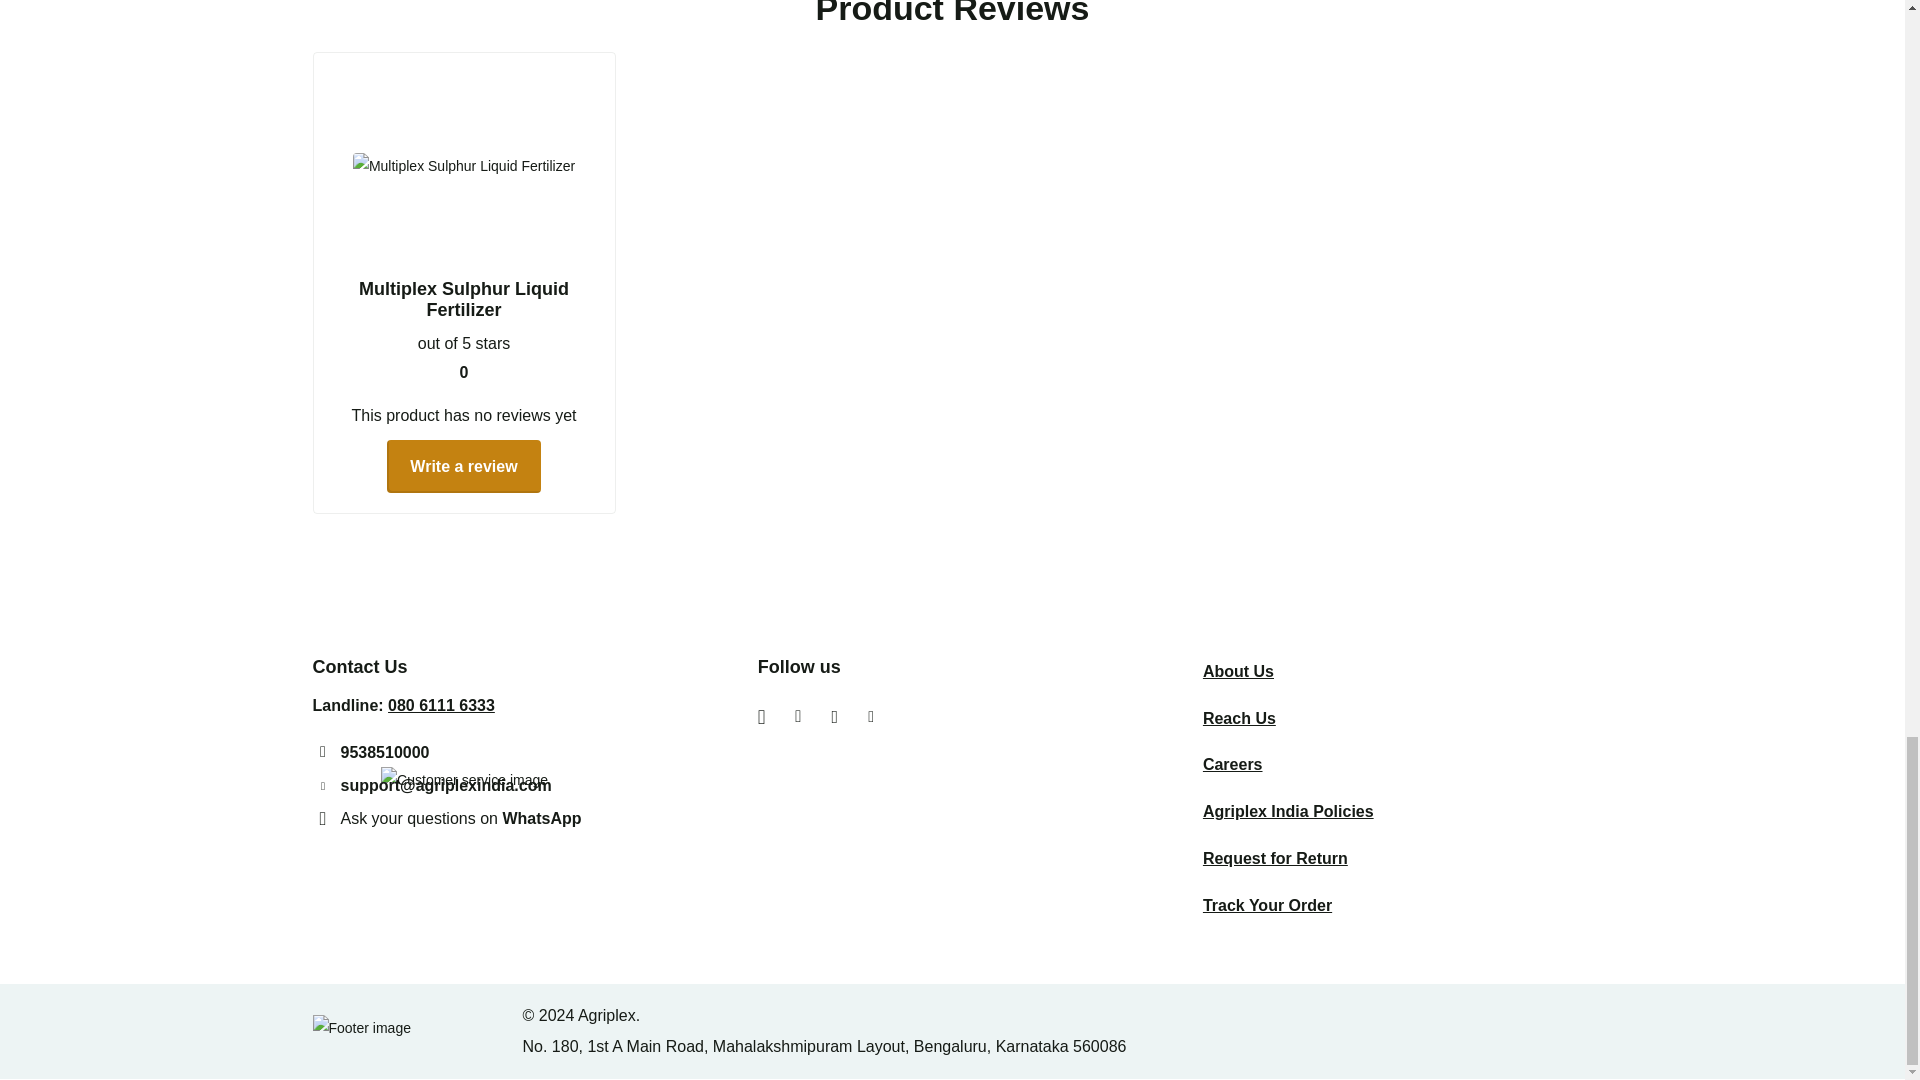 This screenshot has height=1080, width=1920. I want to click on Careers- Apply Here, so click(1233, 764).